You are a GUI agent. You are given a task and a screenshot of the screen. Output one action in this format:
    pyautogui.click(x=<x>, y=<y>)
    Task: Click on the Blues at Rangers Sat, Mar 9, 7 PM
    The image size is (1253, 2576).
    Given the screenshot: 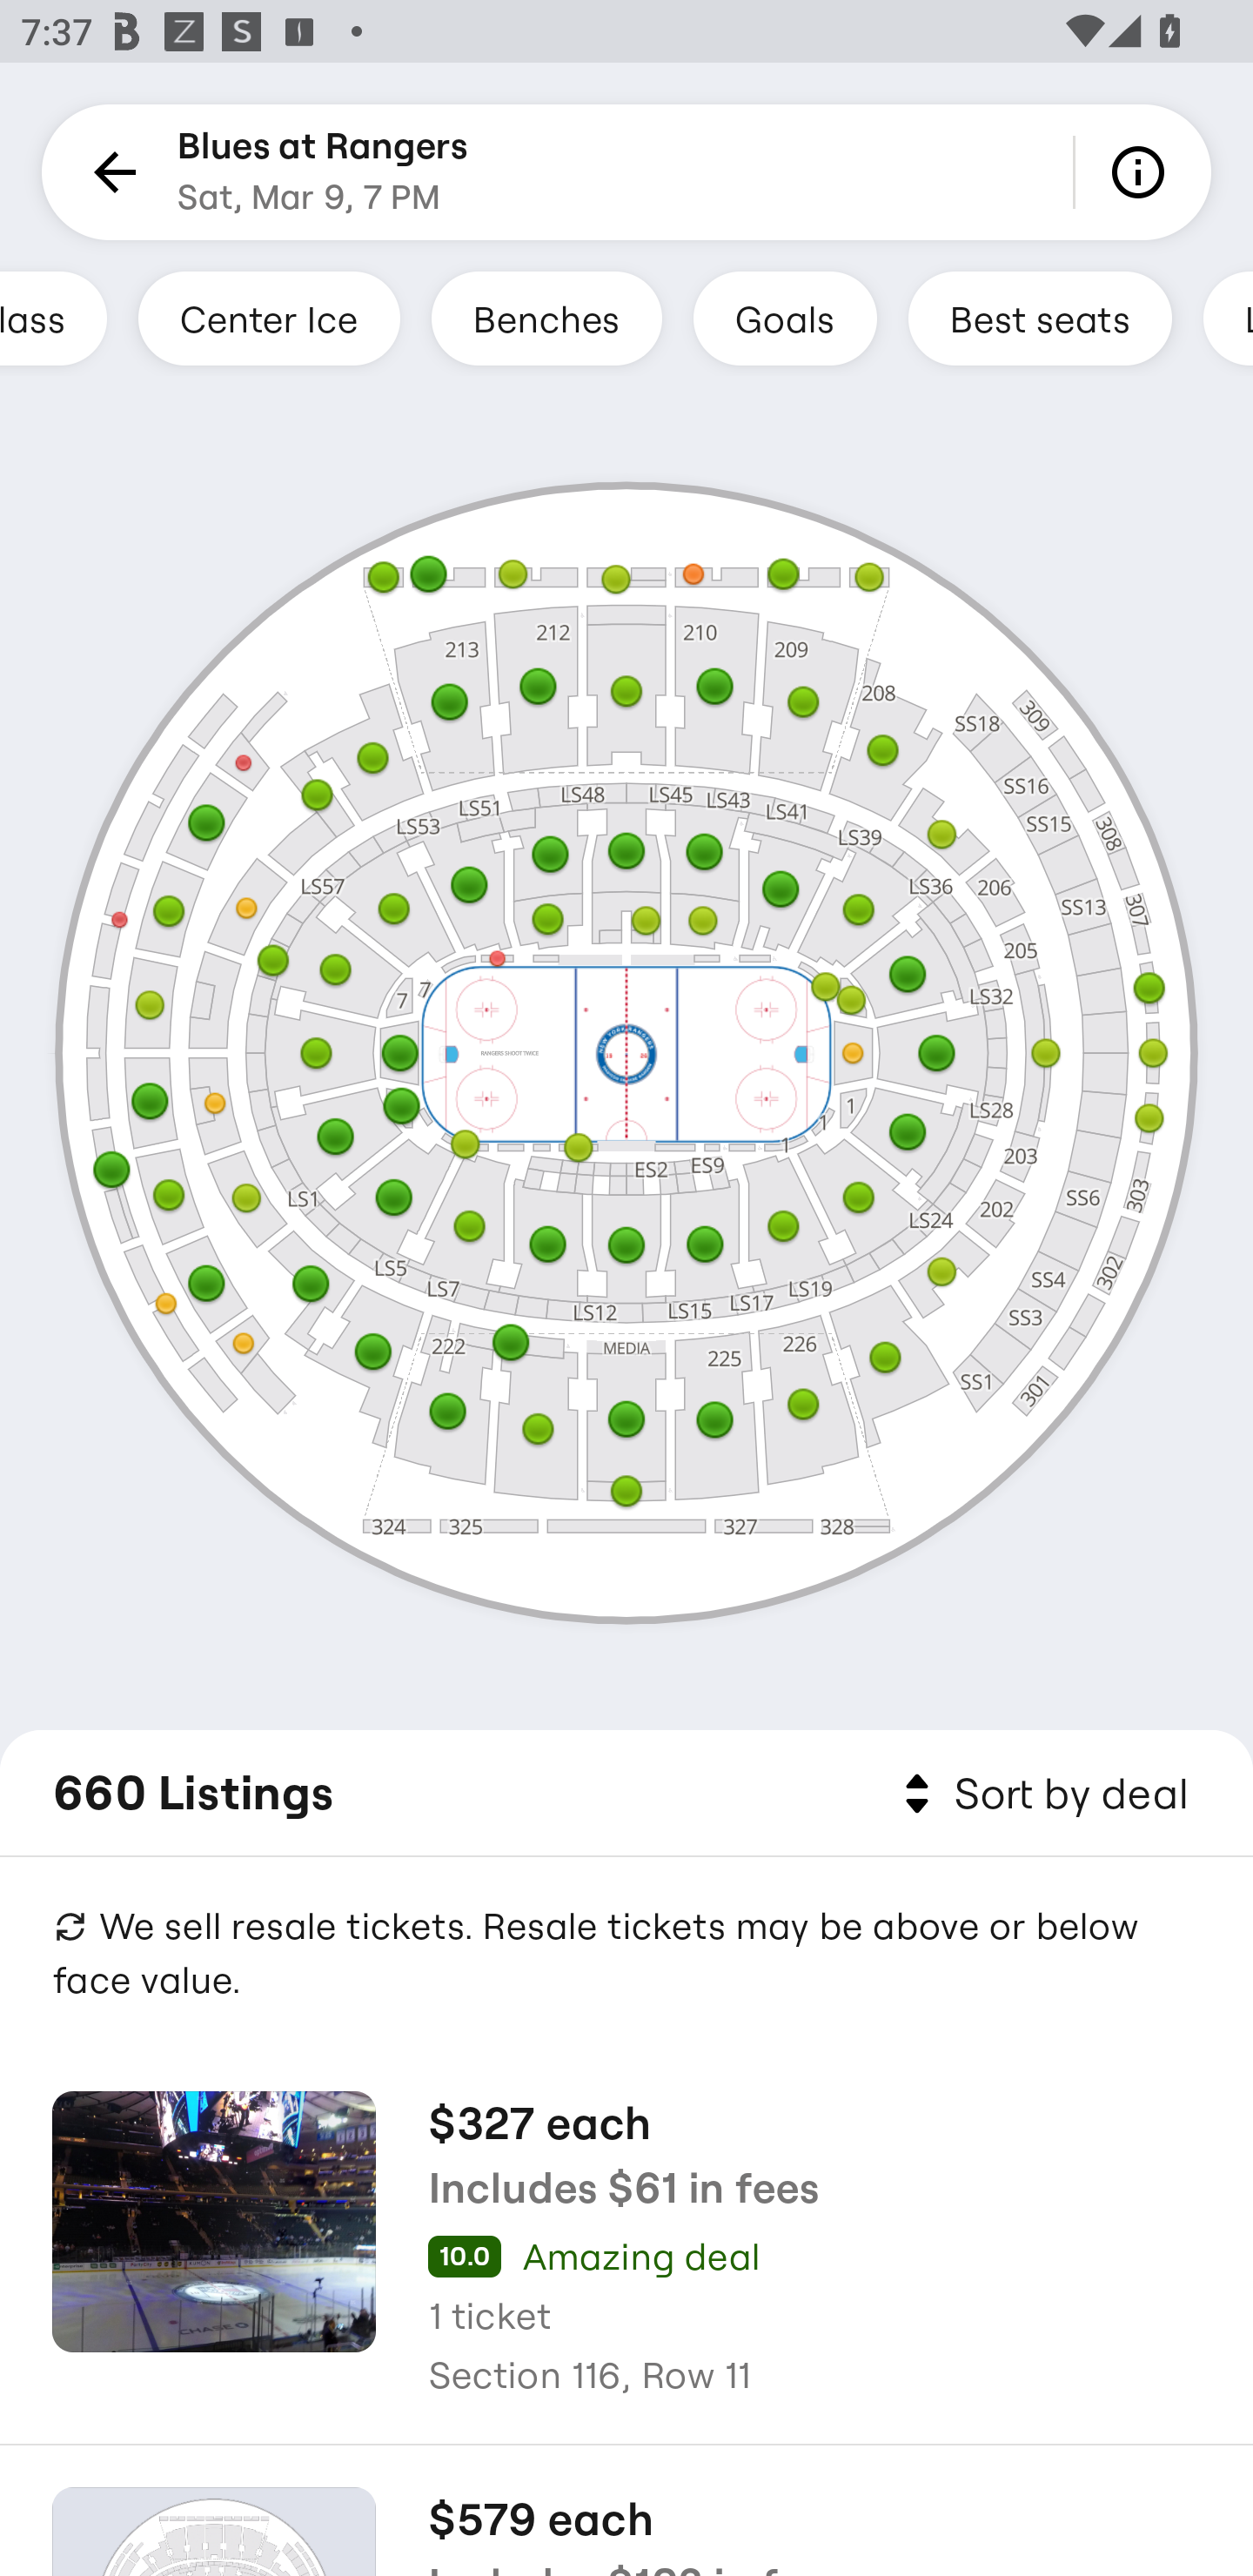 What is the action you would take?
    pyautogui.click(x=323, y=172)
    